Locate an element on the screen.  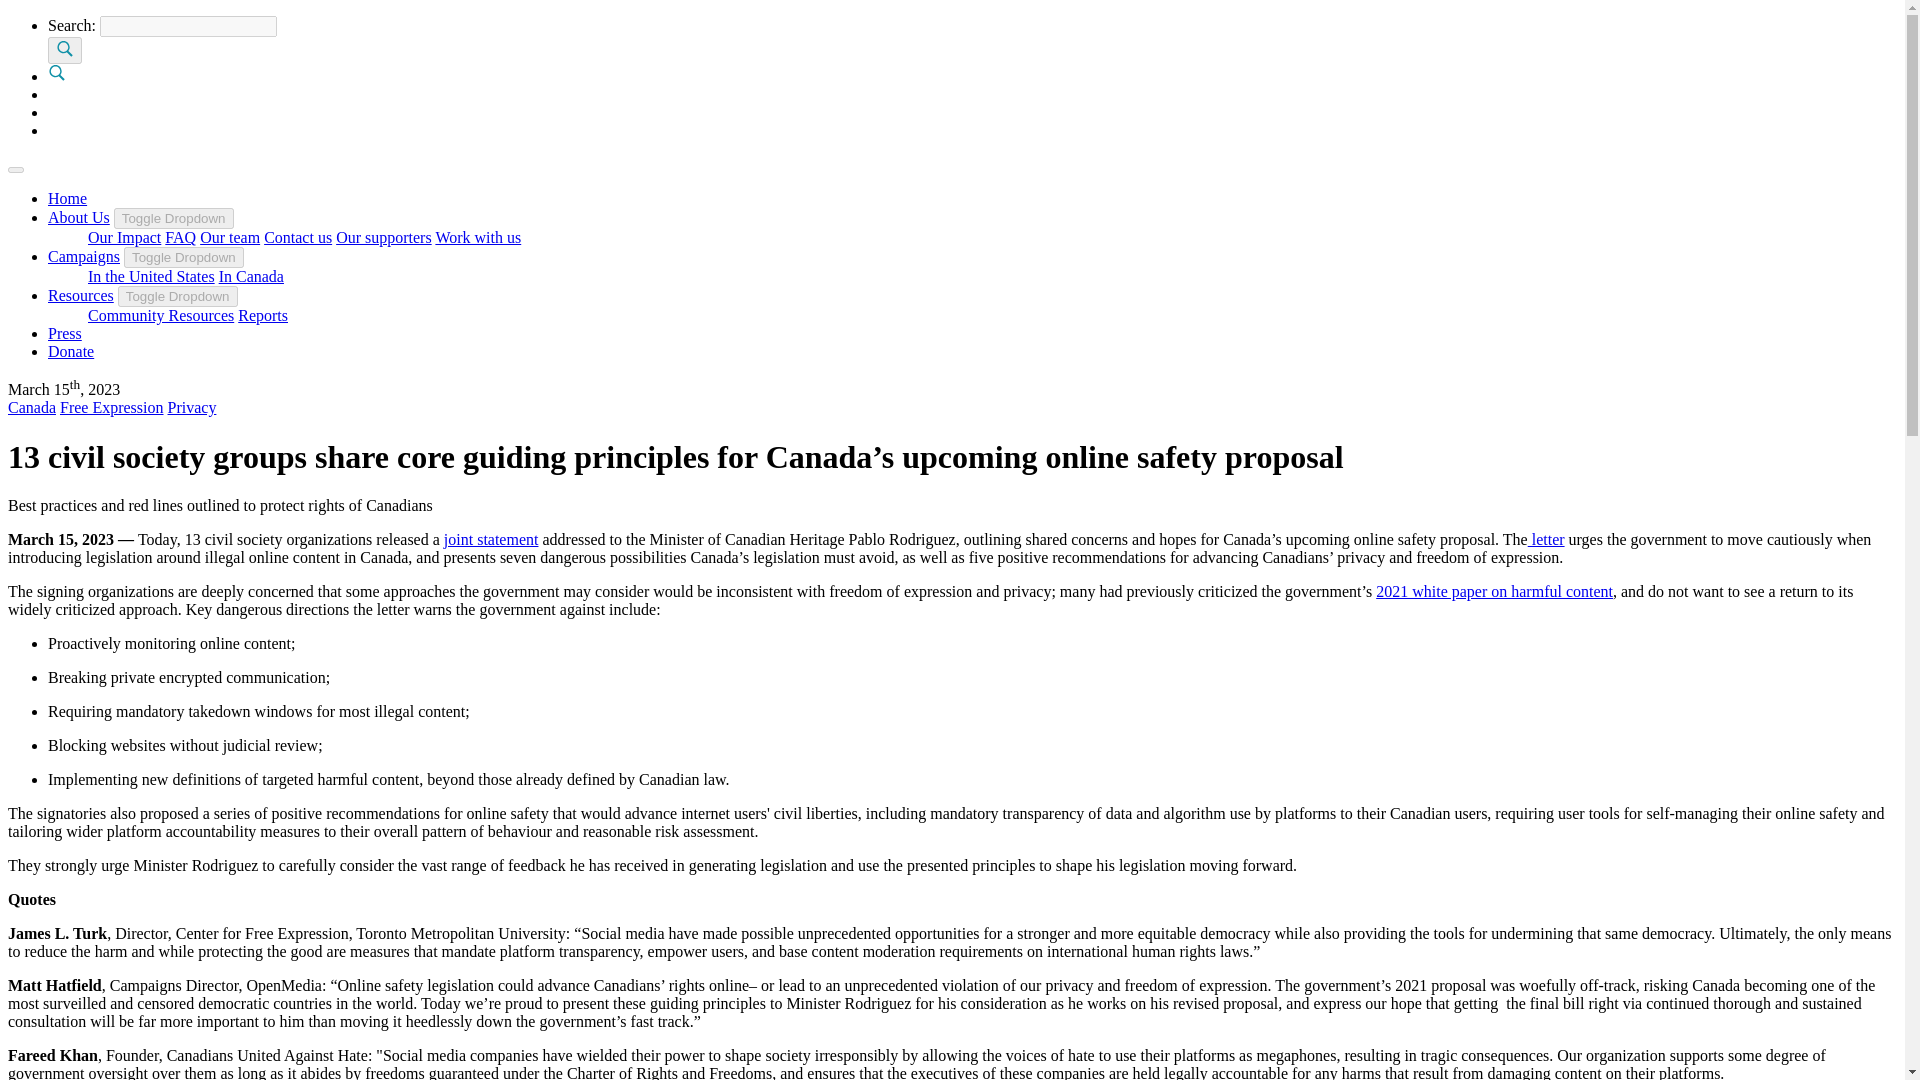
Our Impact is located at coordinates (124, 237).